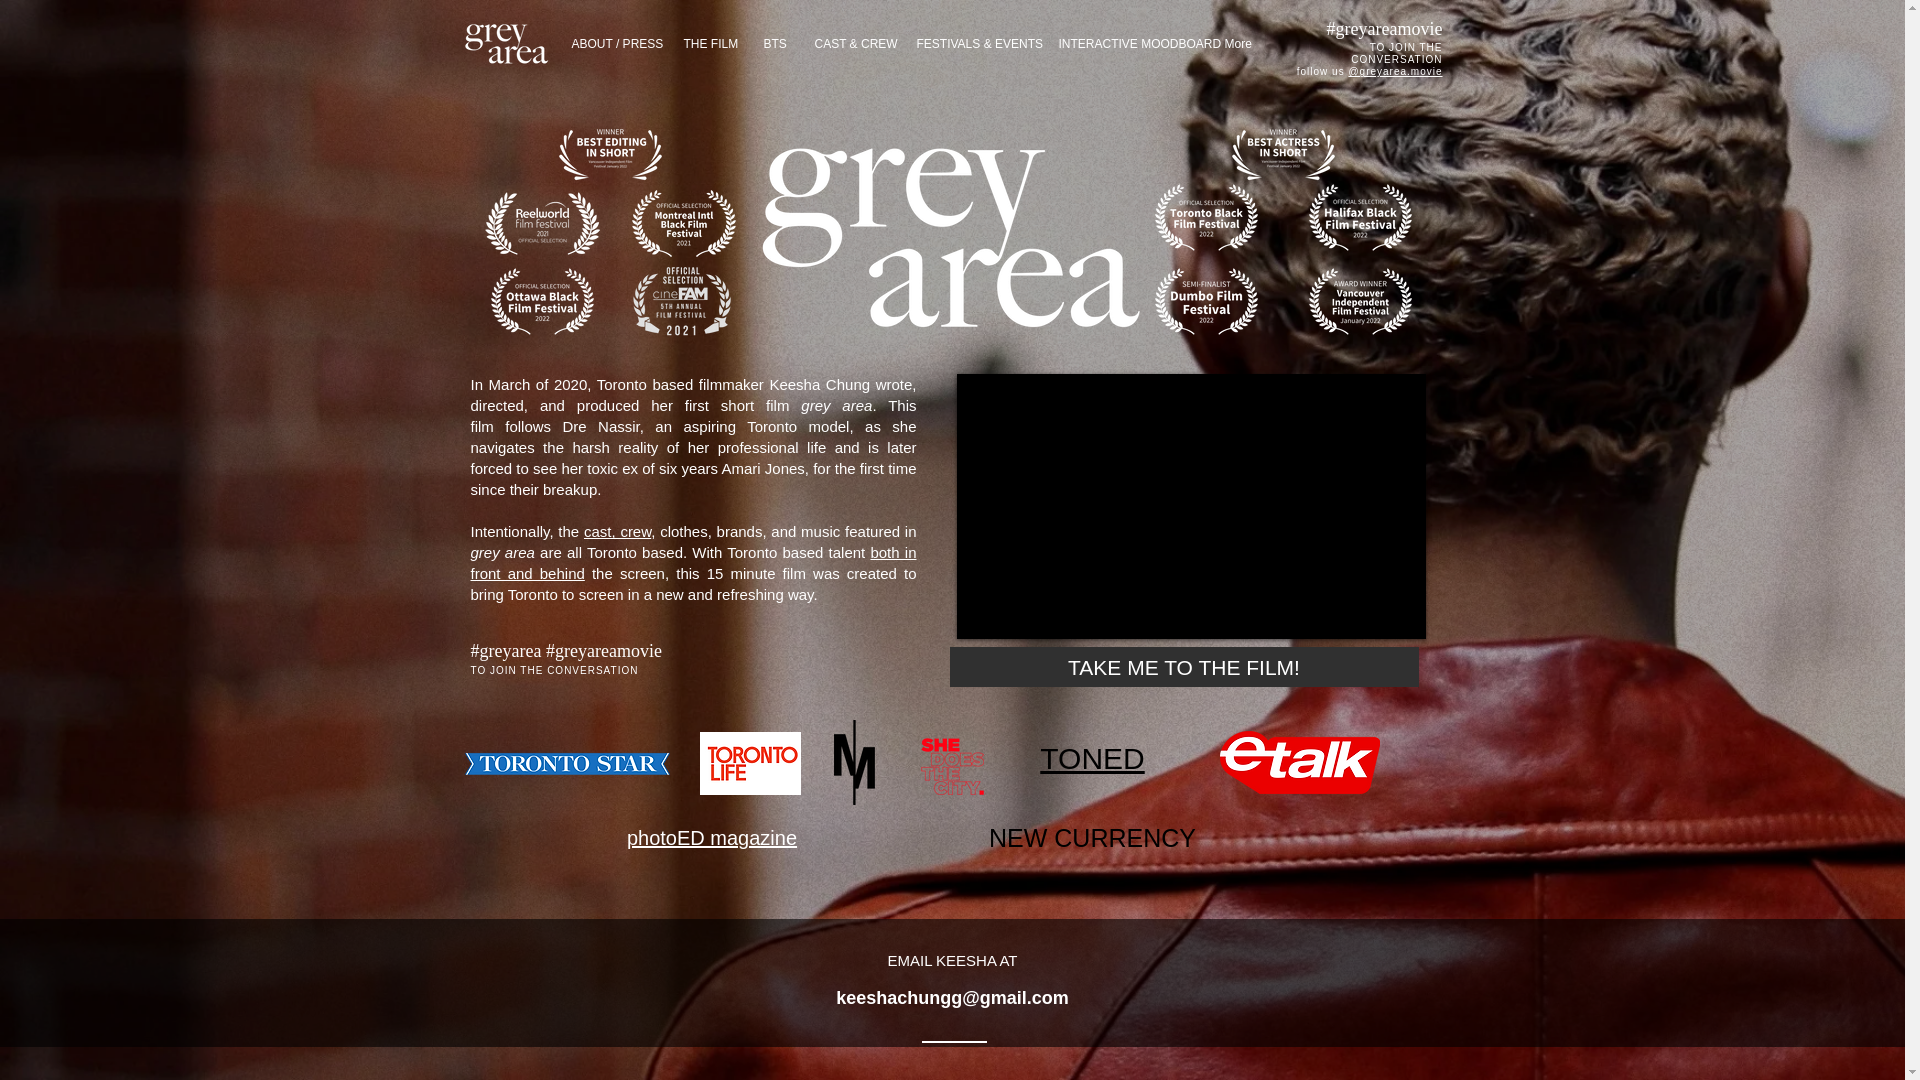 The height and width of the screenshot is (1080, 1920). Describe the element at coordinates (712, 838) in the screenshot. I see `photoED magazine` at that location.